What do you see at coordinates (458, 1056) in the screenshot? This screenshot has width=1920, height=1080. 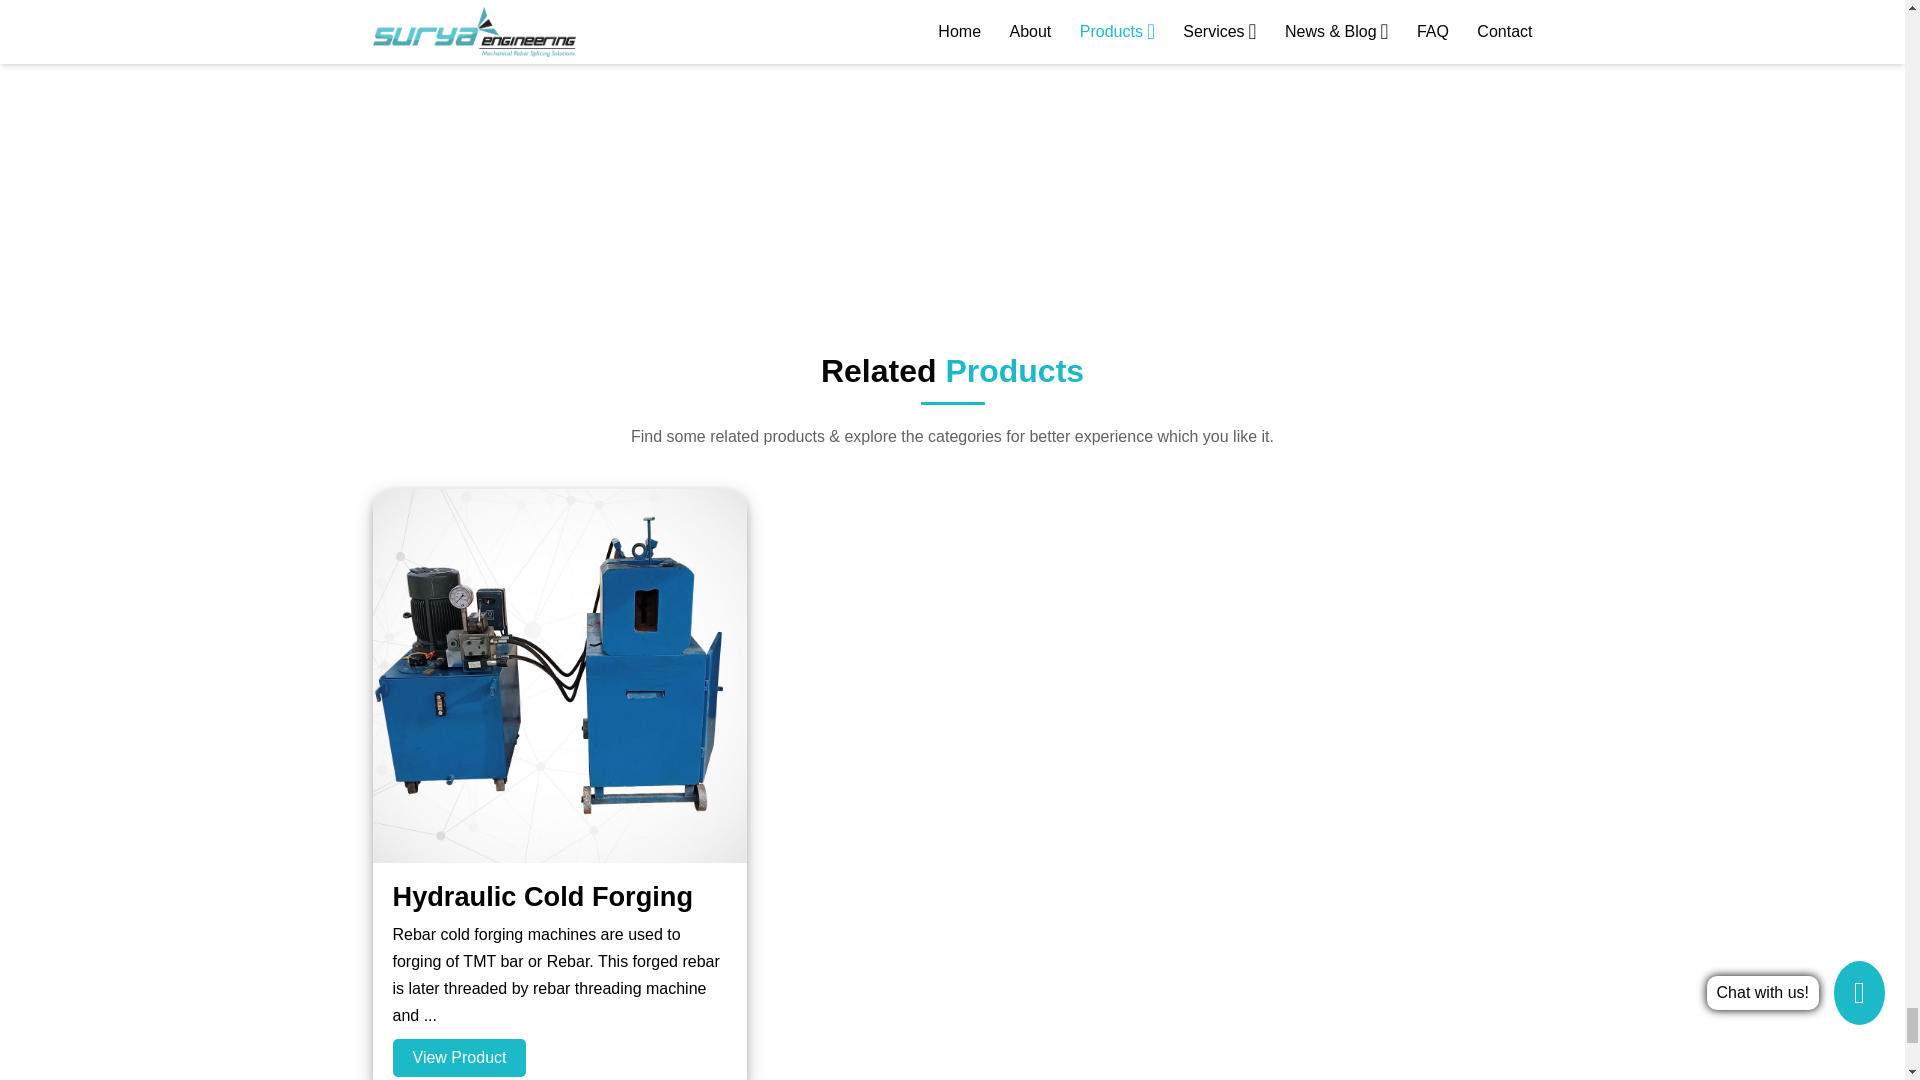 I see `Hydraulic Cold Forging Machine or Rebar Cold Forging Machine` at bounding box center [458, 1056].